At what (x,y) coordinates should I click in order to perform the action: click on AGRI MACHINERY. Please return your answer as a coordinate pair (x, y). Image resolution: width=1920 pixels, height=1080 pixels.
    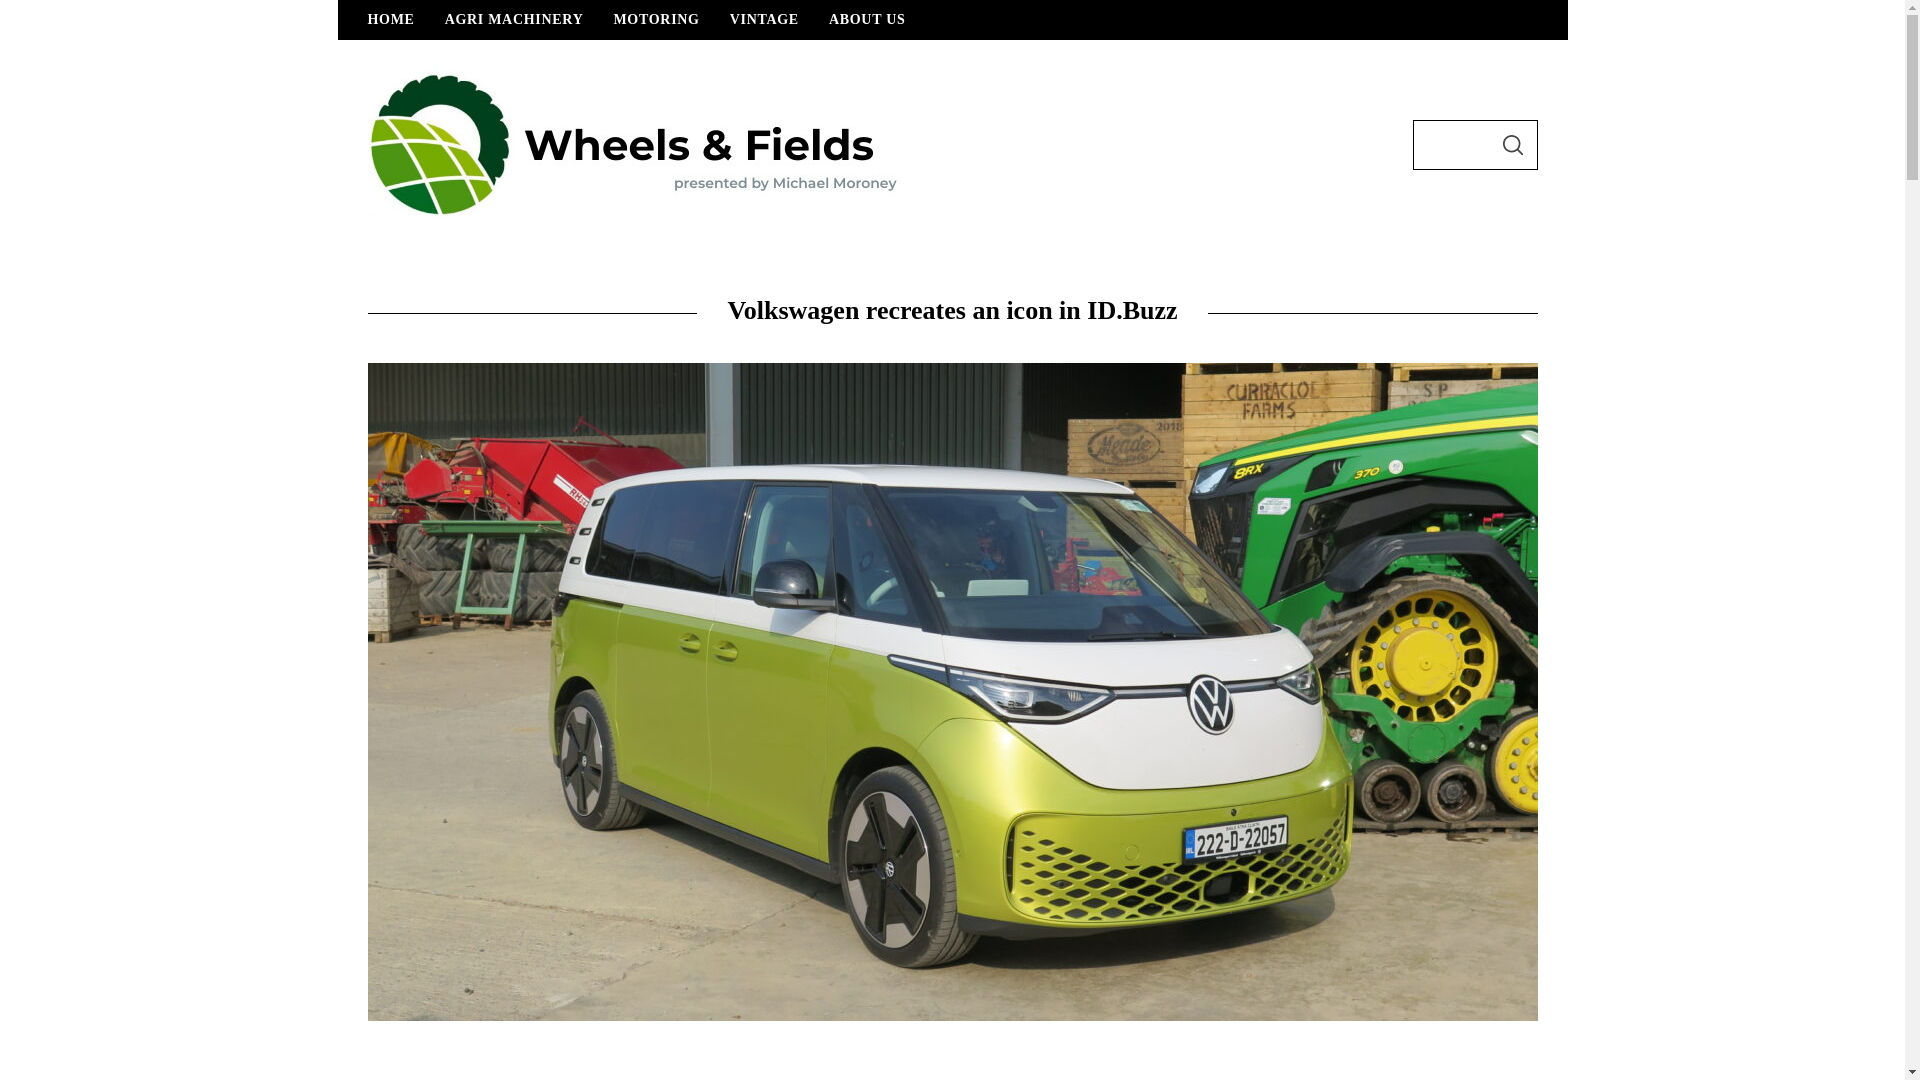
    Looking at the image, I should click on (514, 20).